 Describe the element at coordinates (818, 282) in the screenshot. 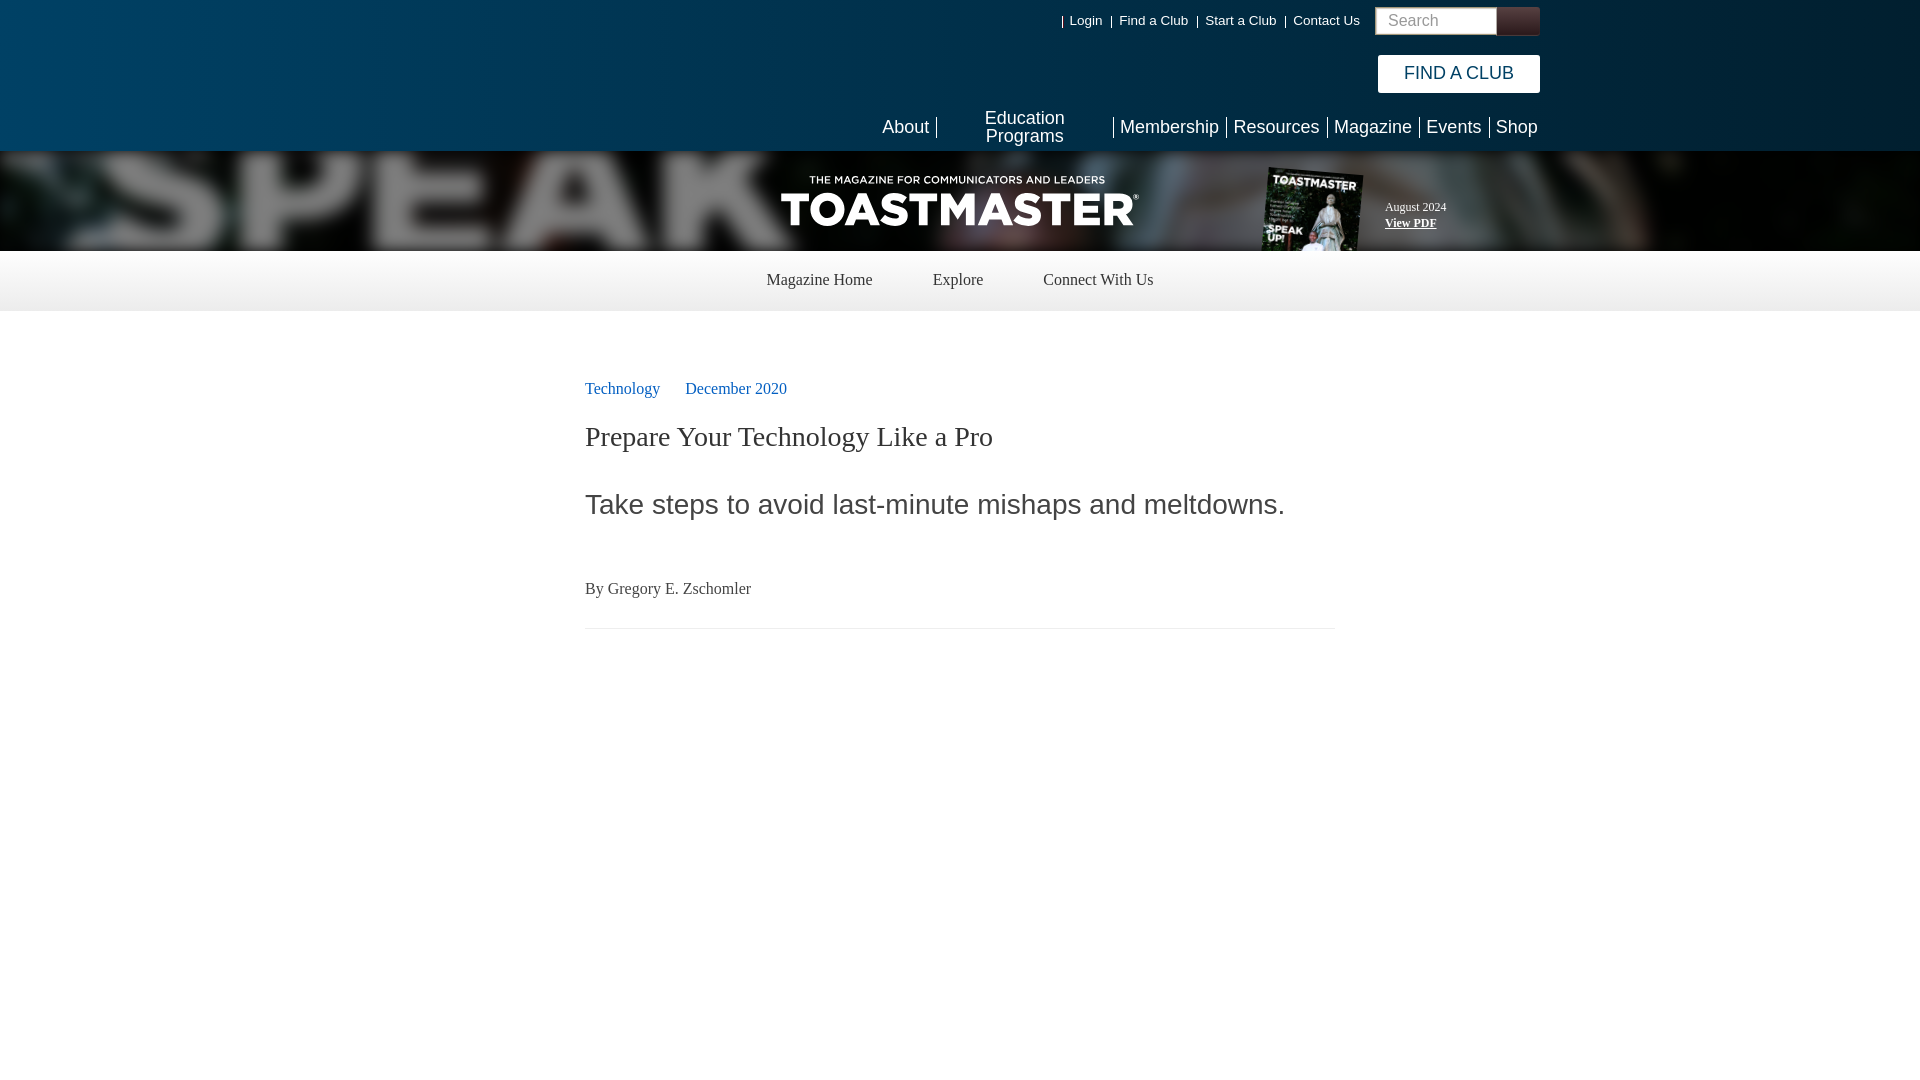

I see `Magazine Home` at that location.